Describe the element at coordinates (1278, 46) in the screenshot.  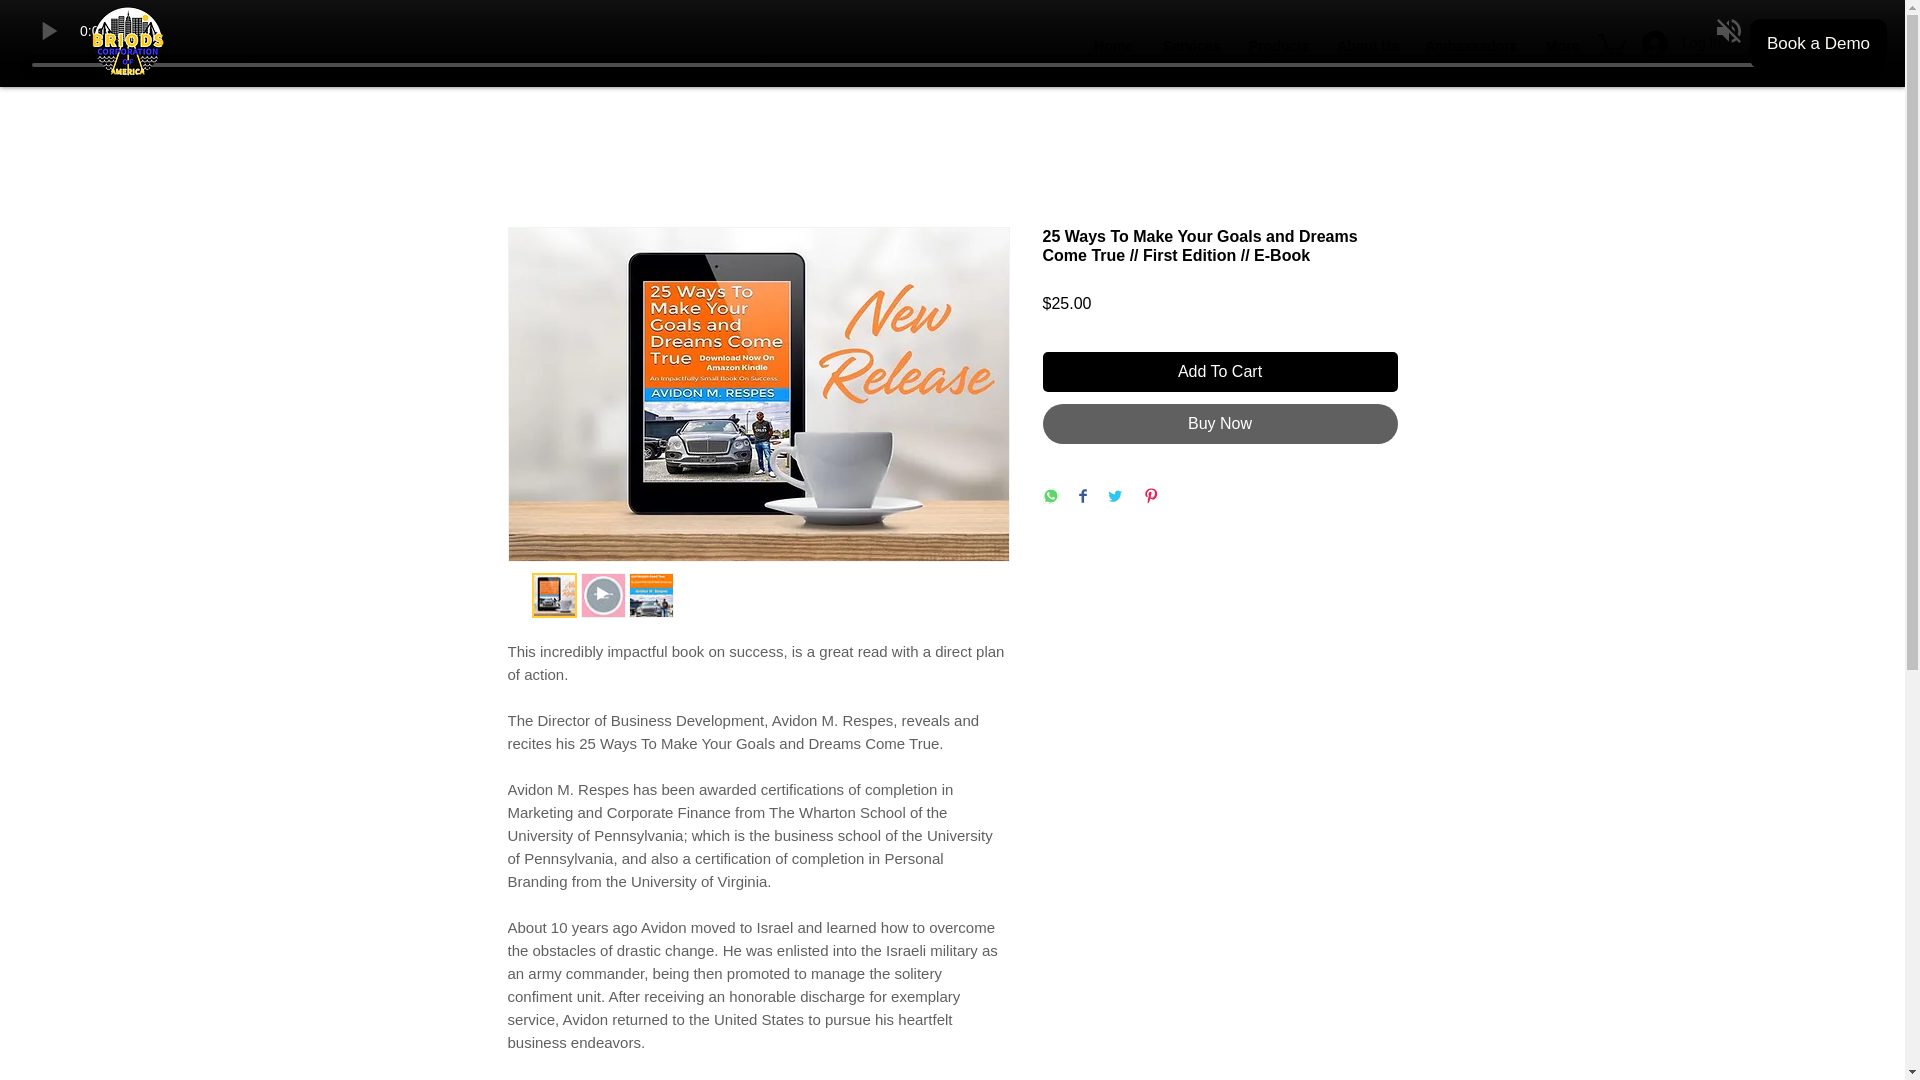
I see `Products` at that location.